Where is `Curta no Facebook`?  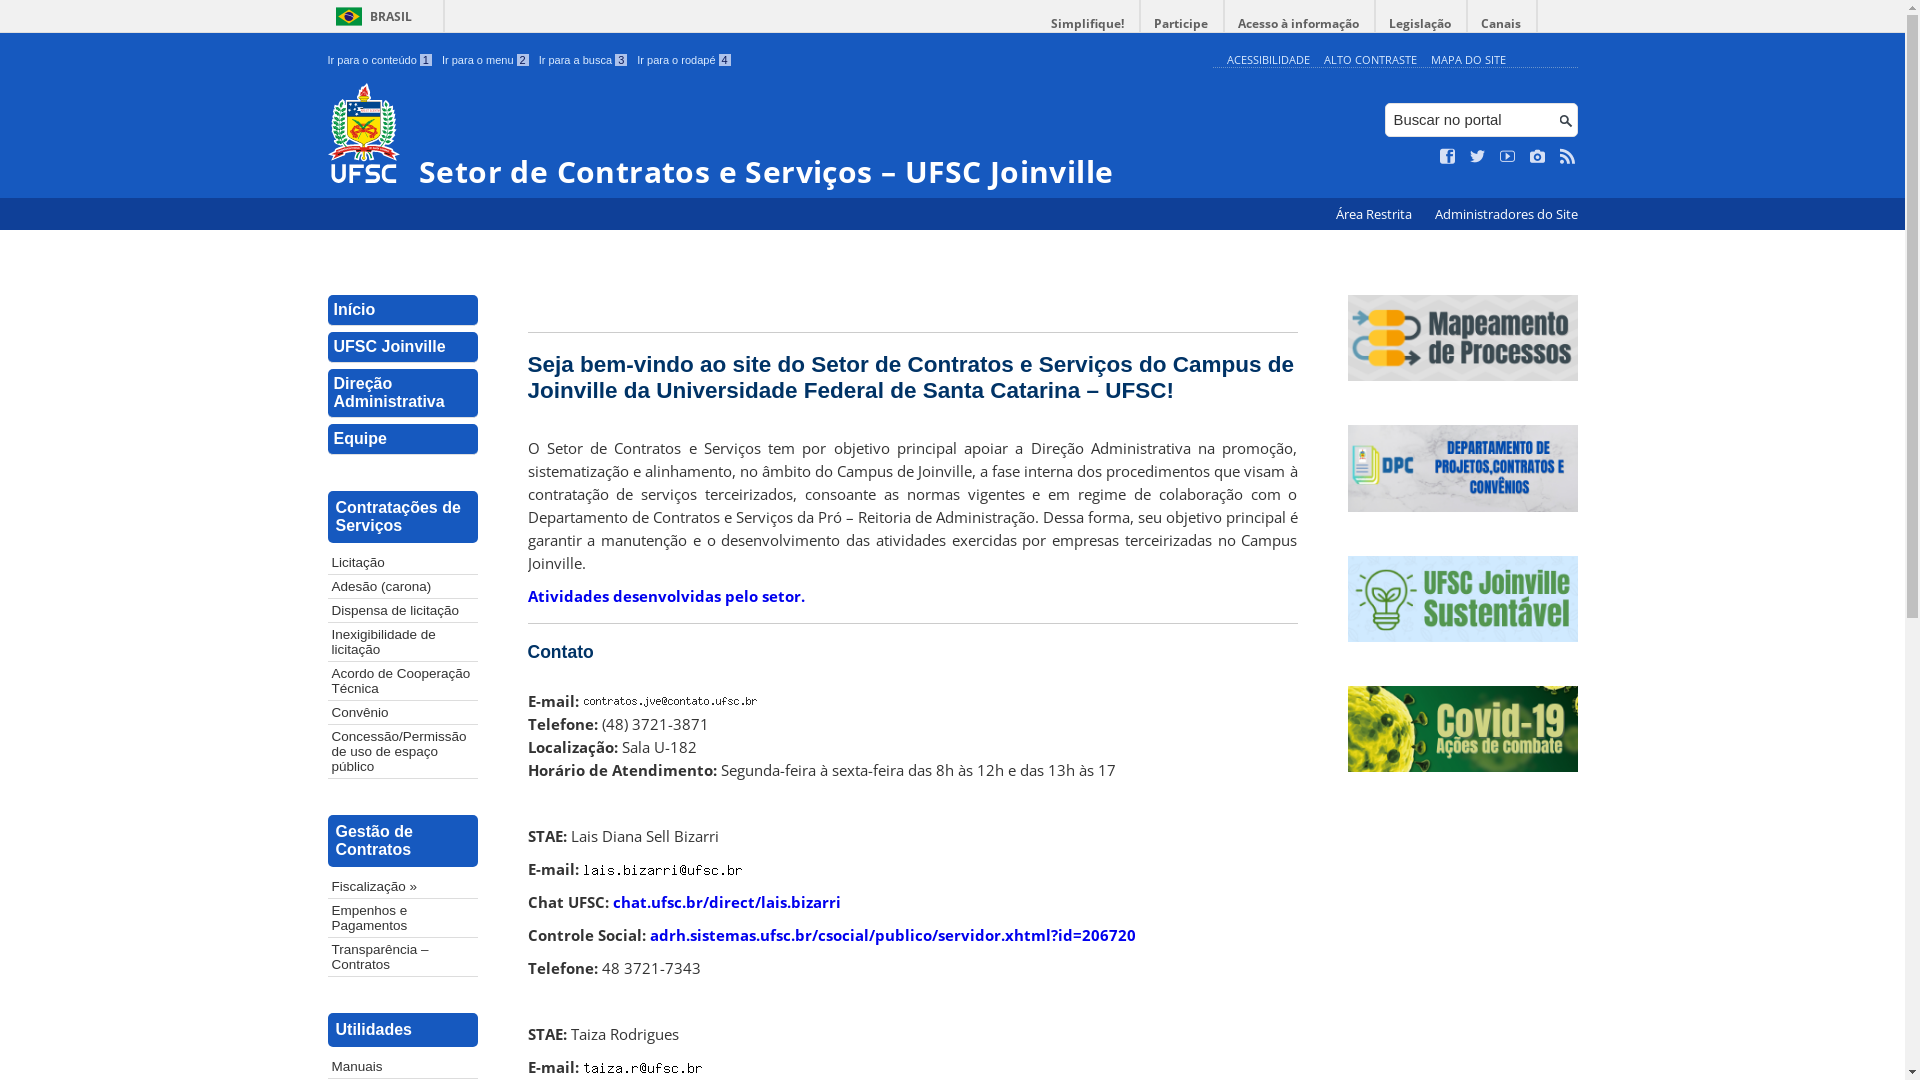
Curta no Facebook is located at coordinates (1448, 157).